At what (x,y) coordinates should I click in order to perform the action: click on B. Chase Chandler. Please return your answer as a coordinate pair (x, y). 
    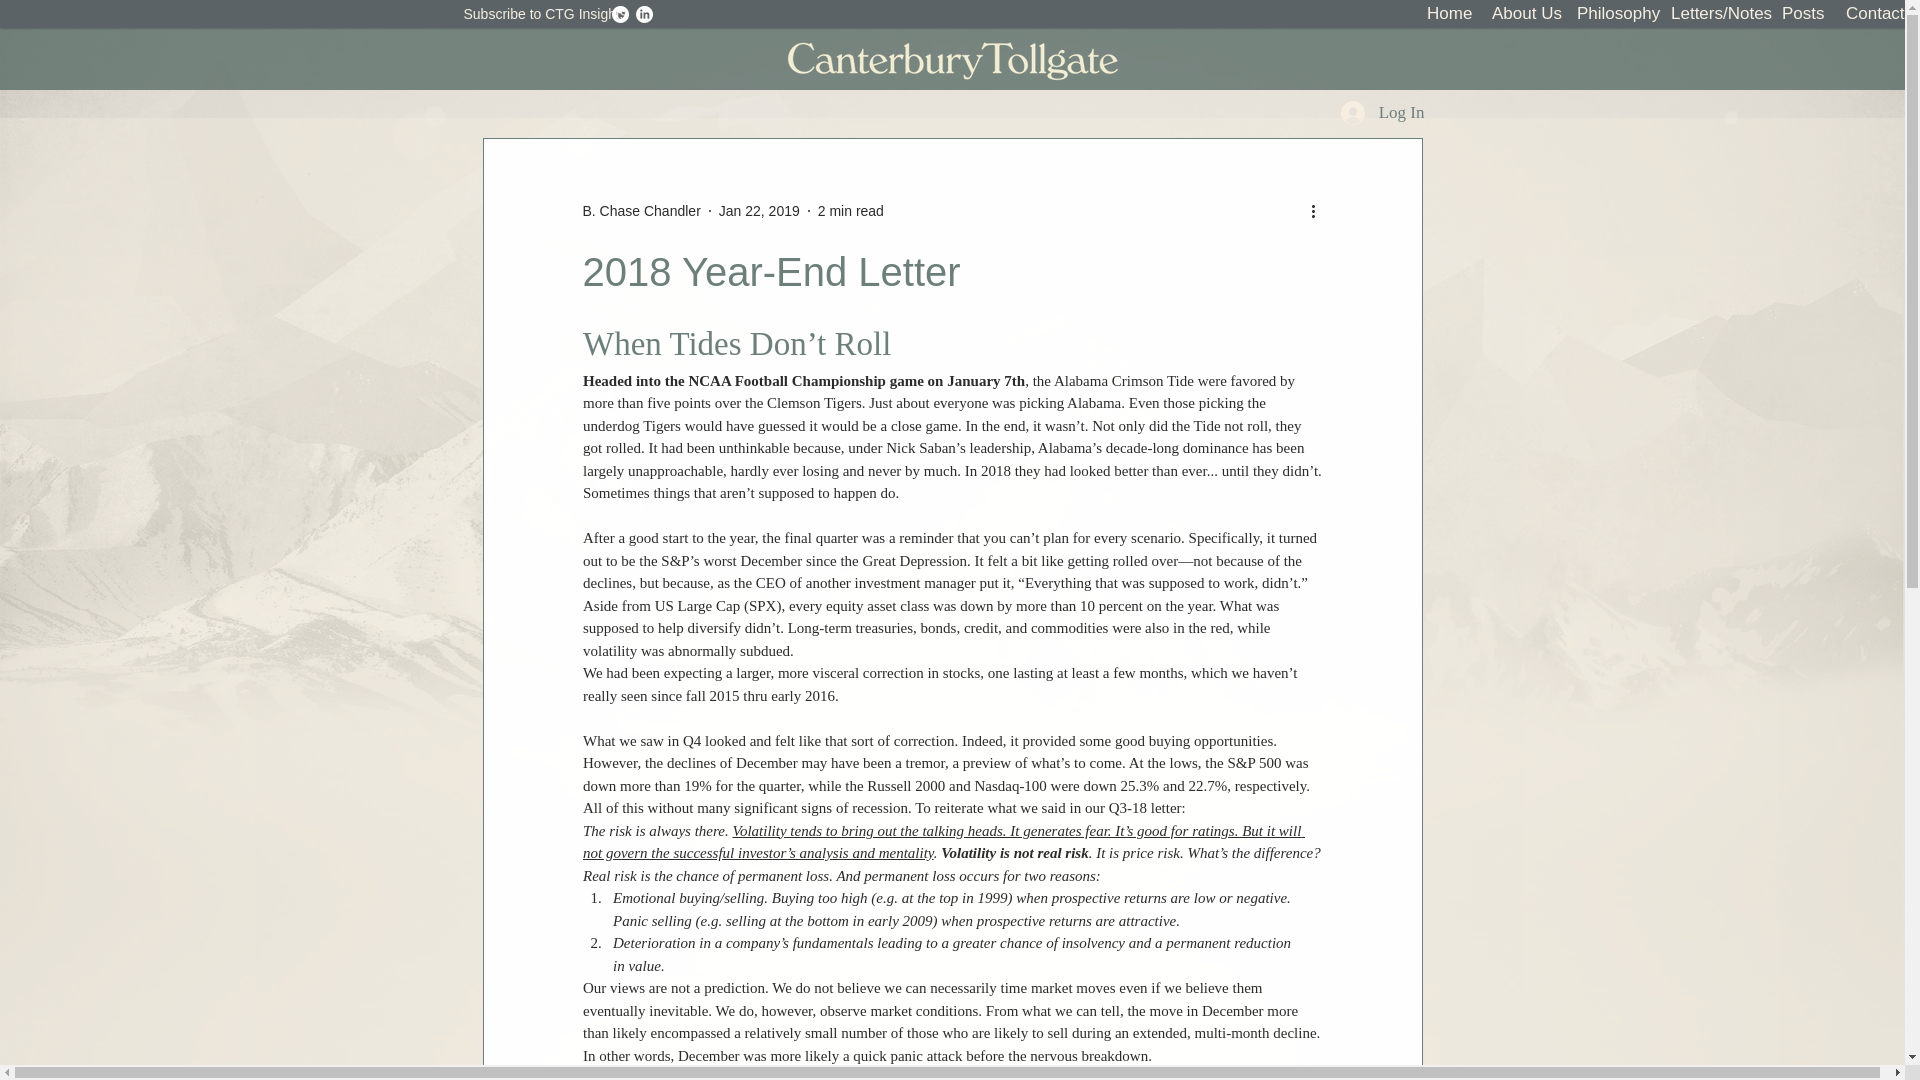
    Looking at the image, I should click on (640, 210).